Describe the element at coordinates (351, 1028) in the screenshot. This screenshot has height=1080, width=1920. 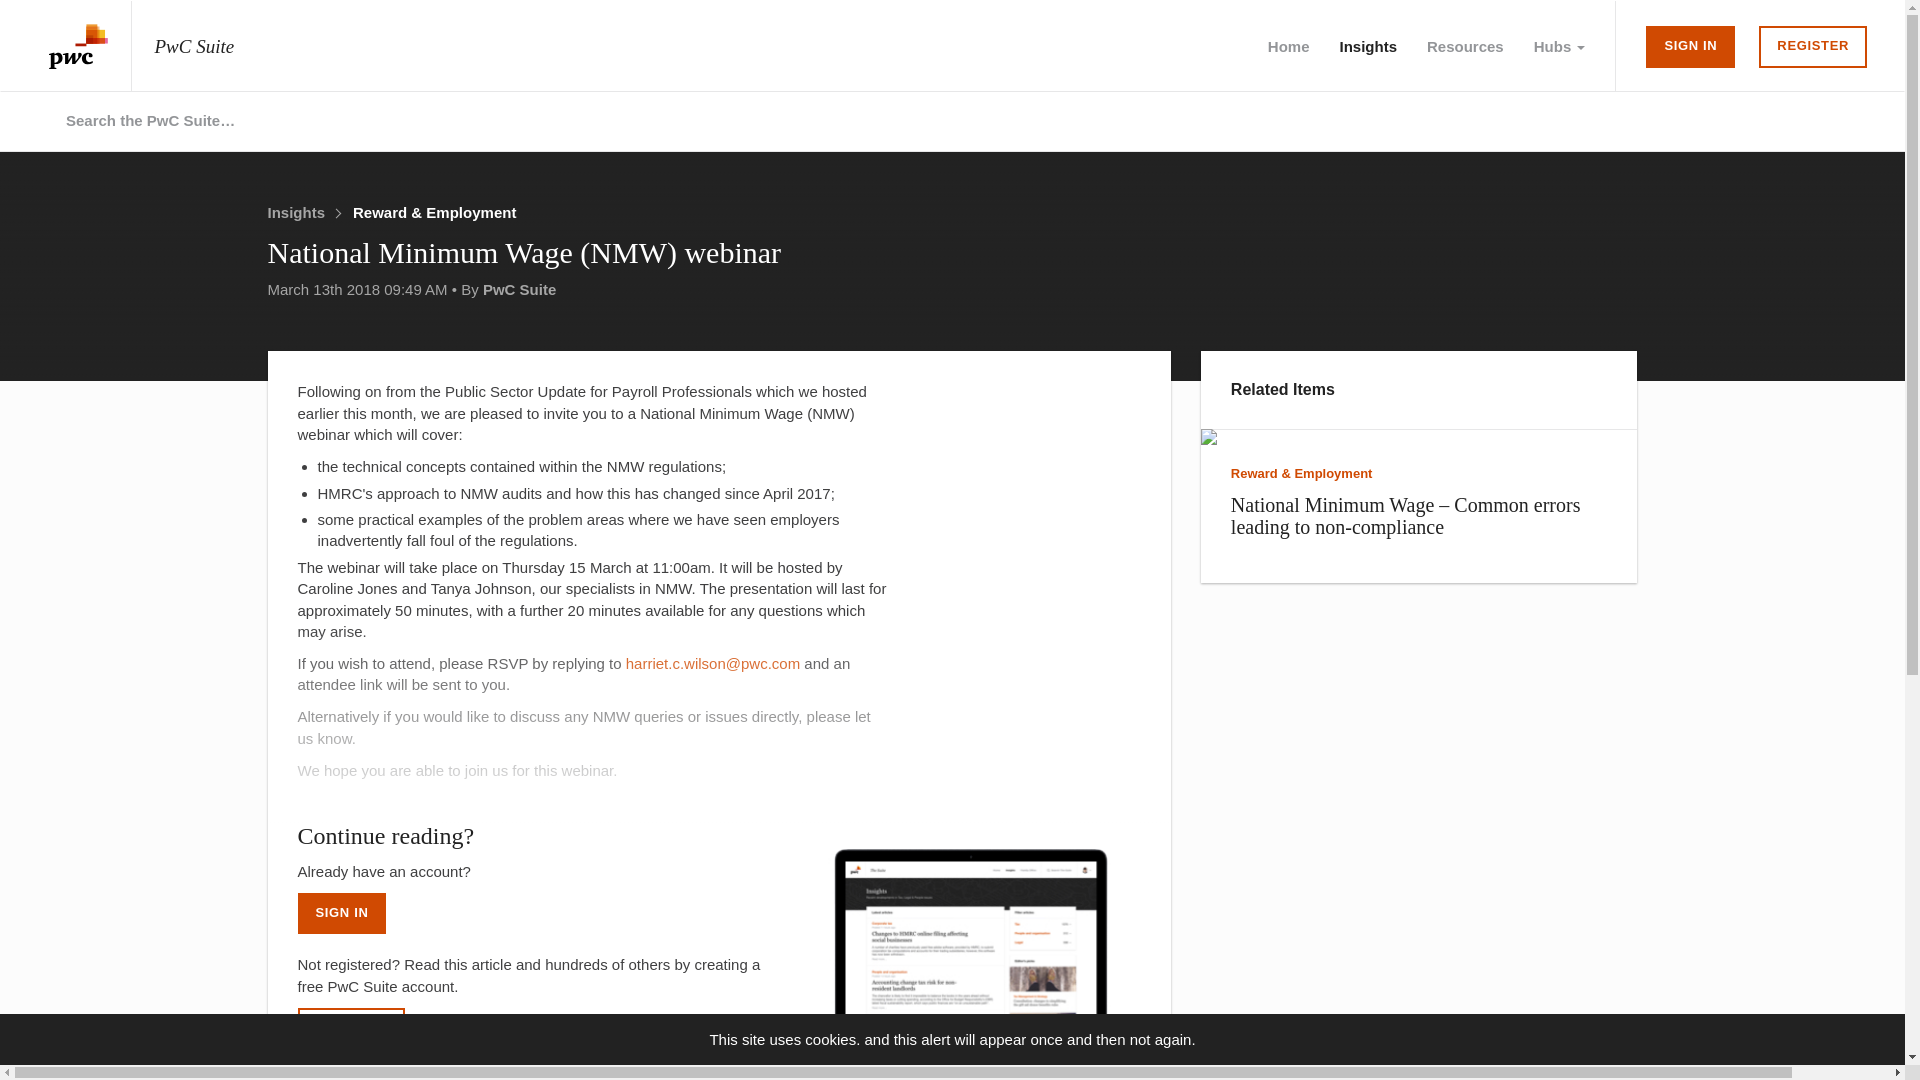
I see `REGISTER` at that location.